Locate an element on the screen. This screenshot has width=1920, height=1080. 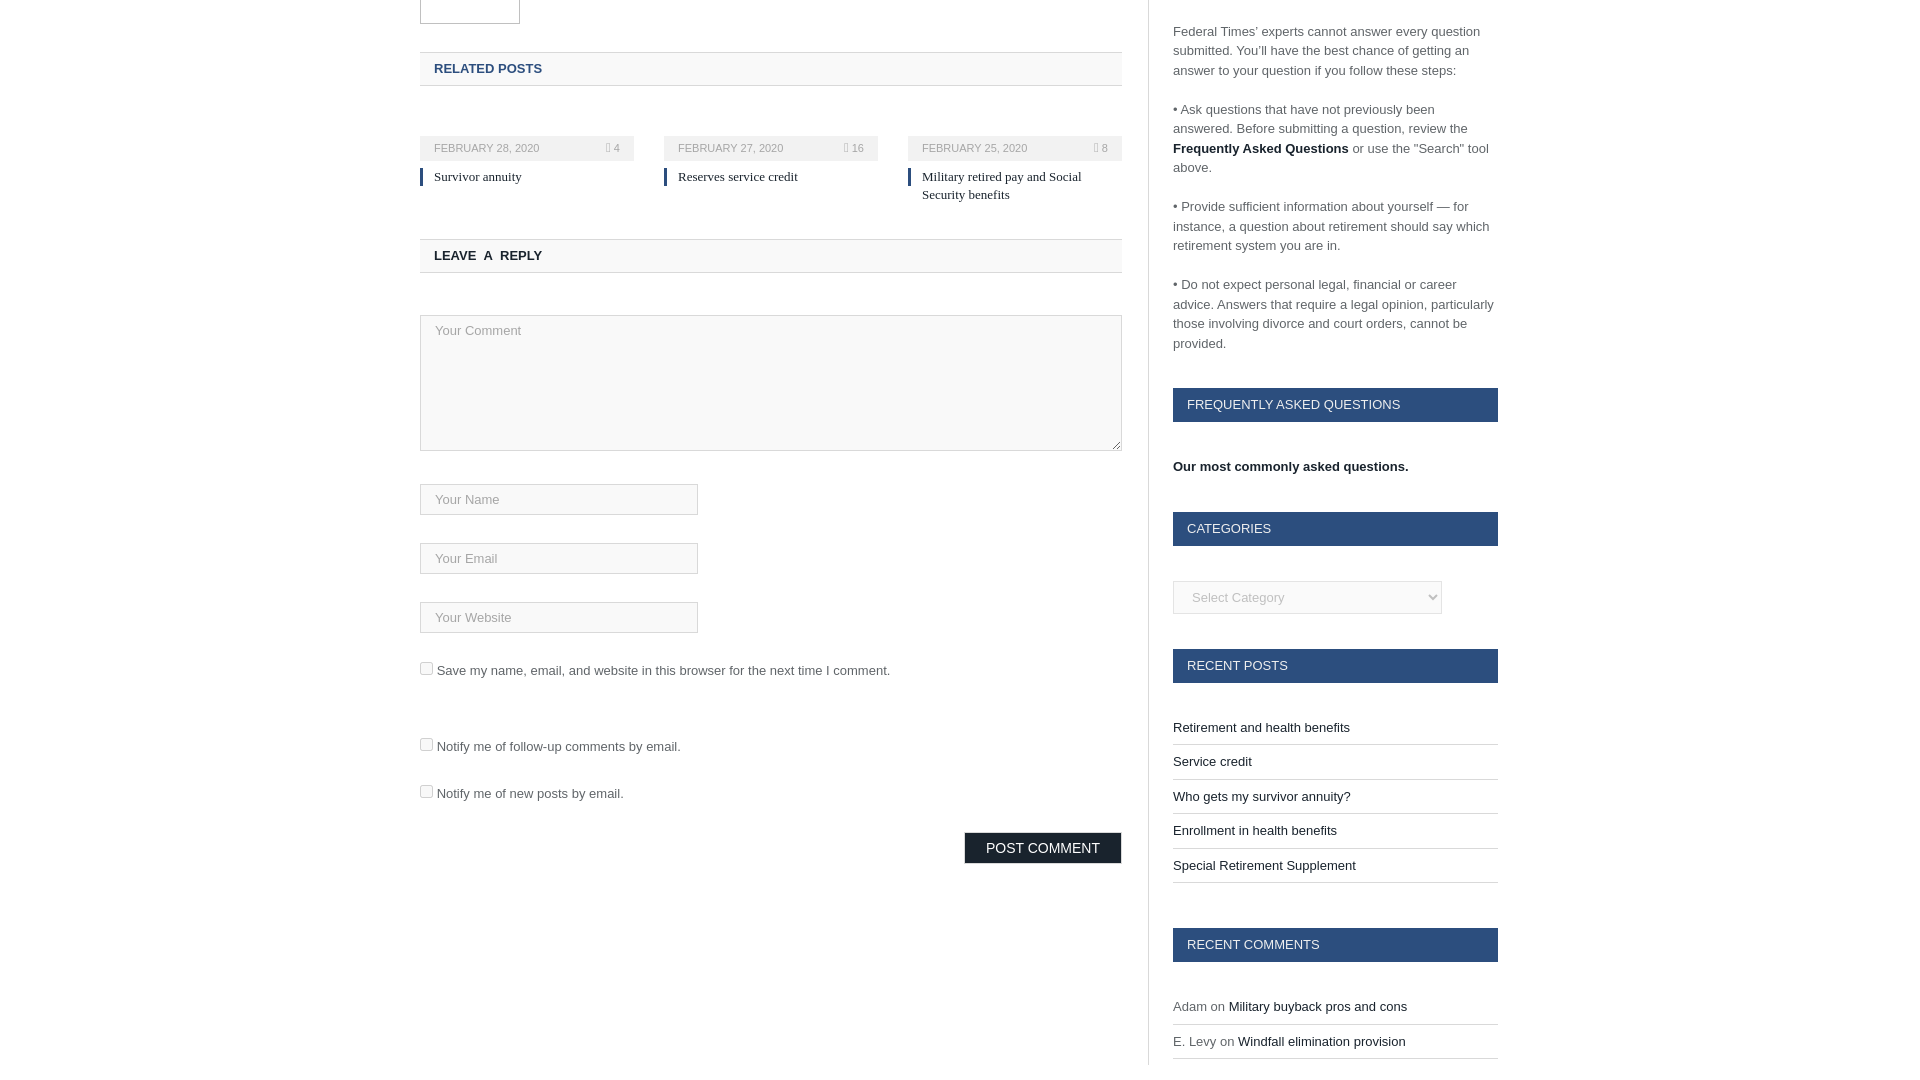
yes is located at coordinates (426, 668).